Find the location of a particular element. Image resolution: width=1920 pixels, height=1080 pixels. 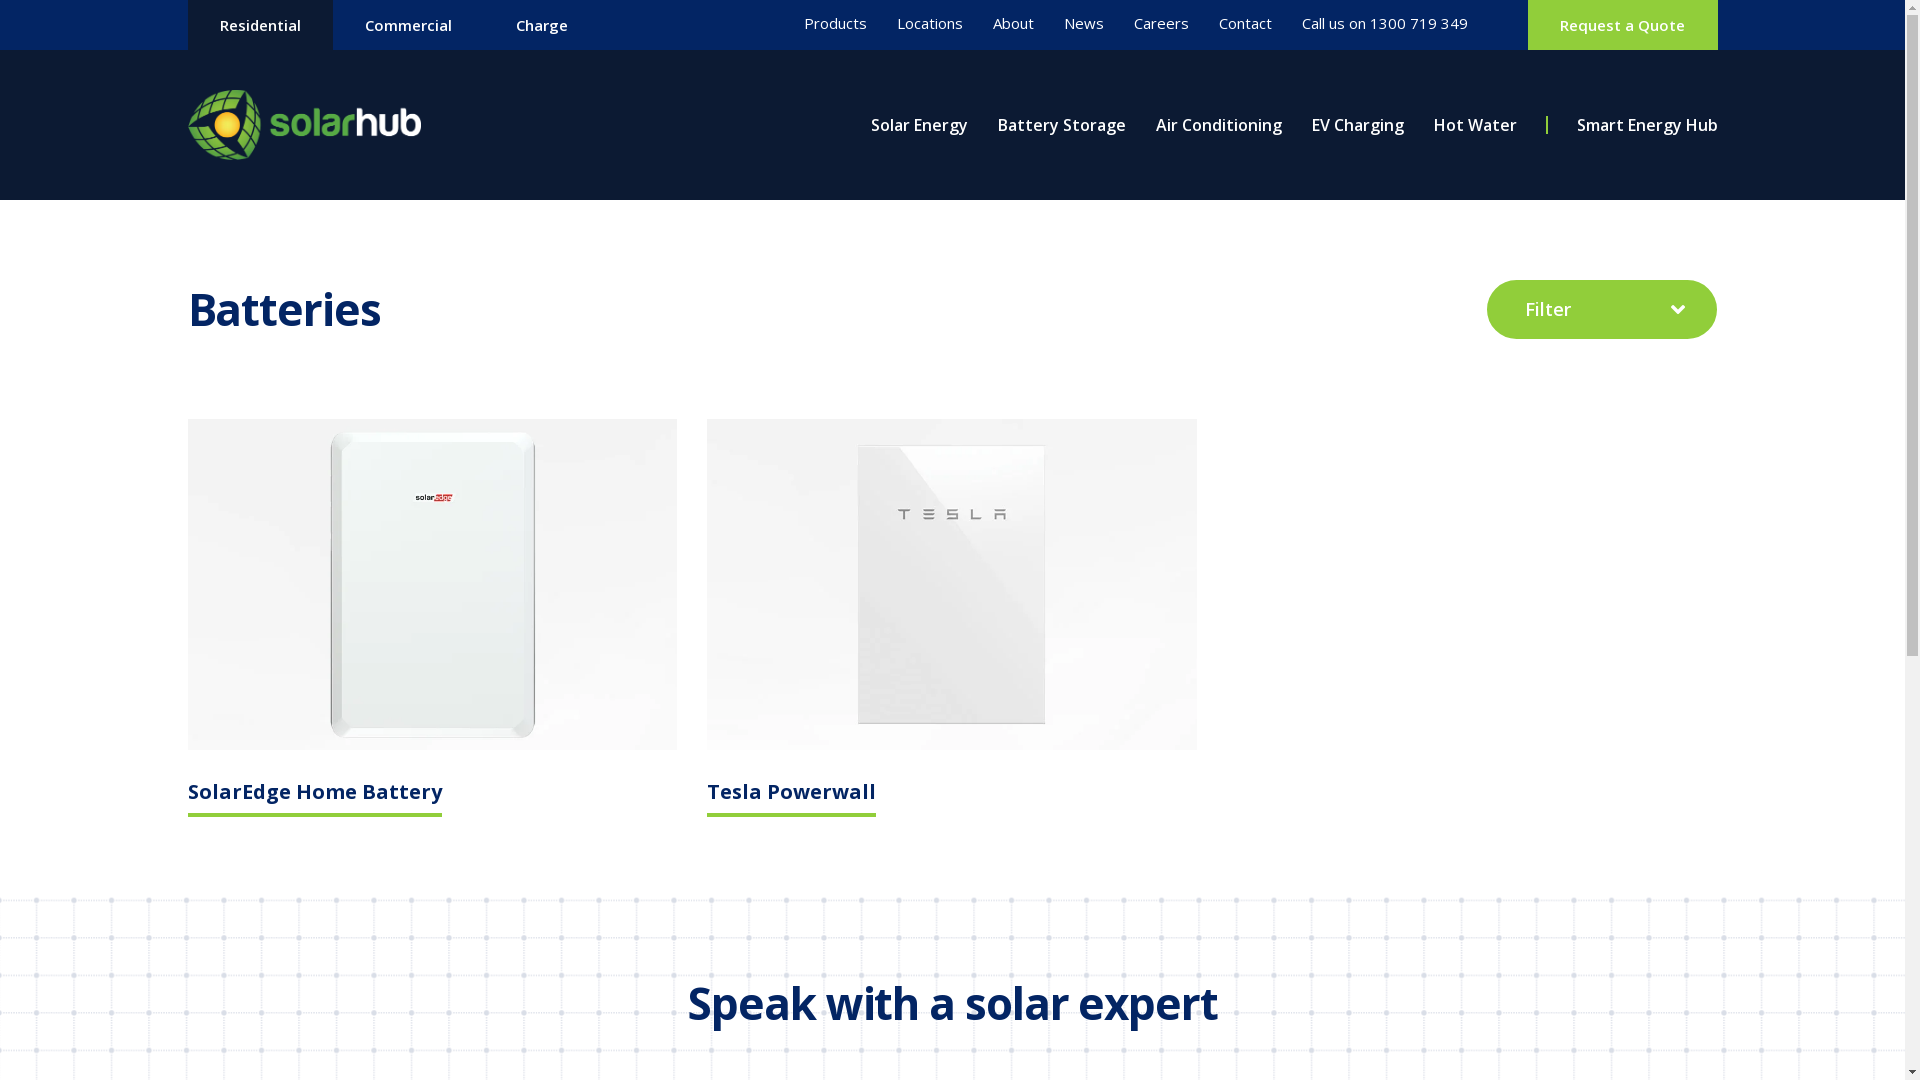

Battery Storage is located at coordinates (1062, 125).